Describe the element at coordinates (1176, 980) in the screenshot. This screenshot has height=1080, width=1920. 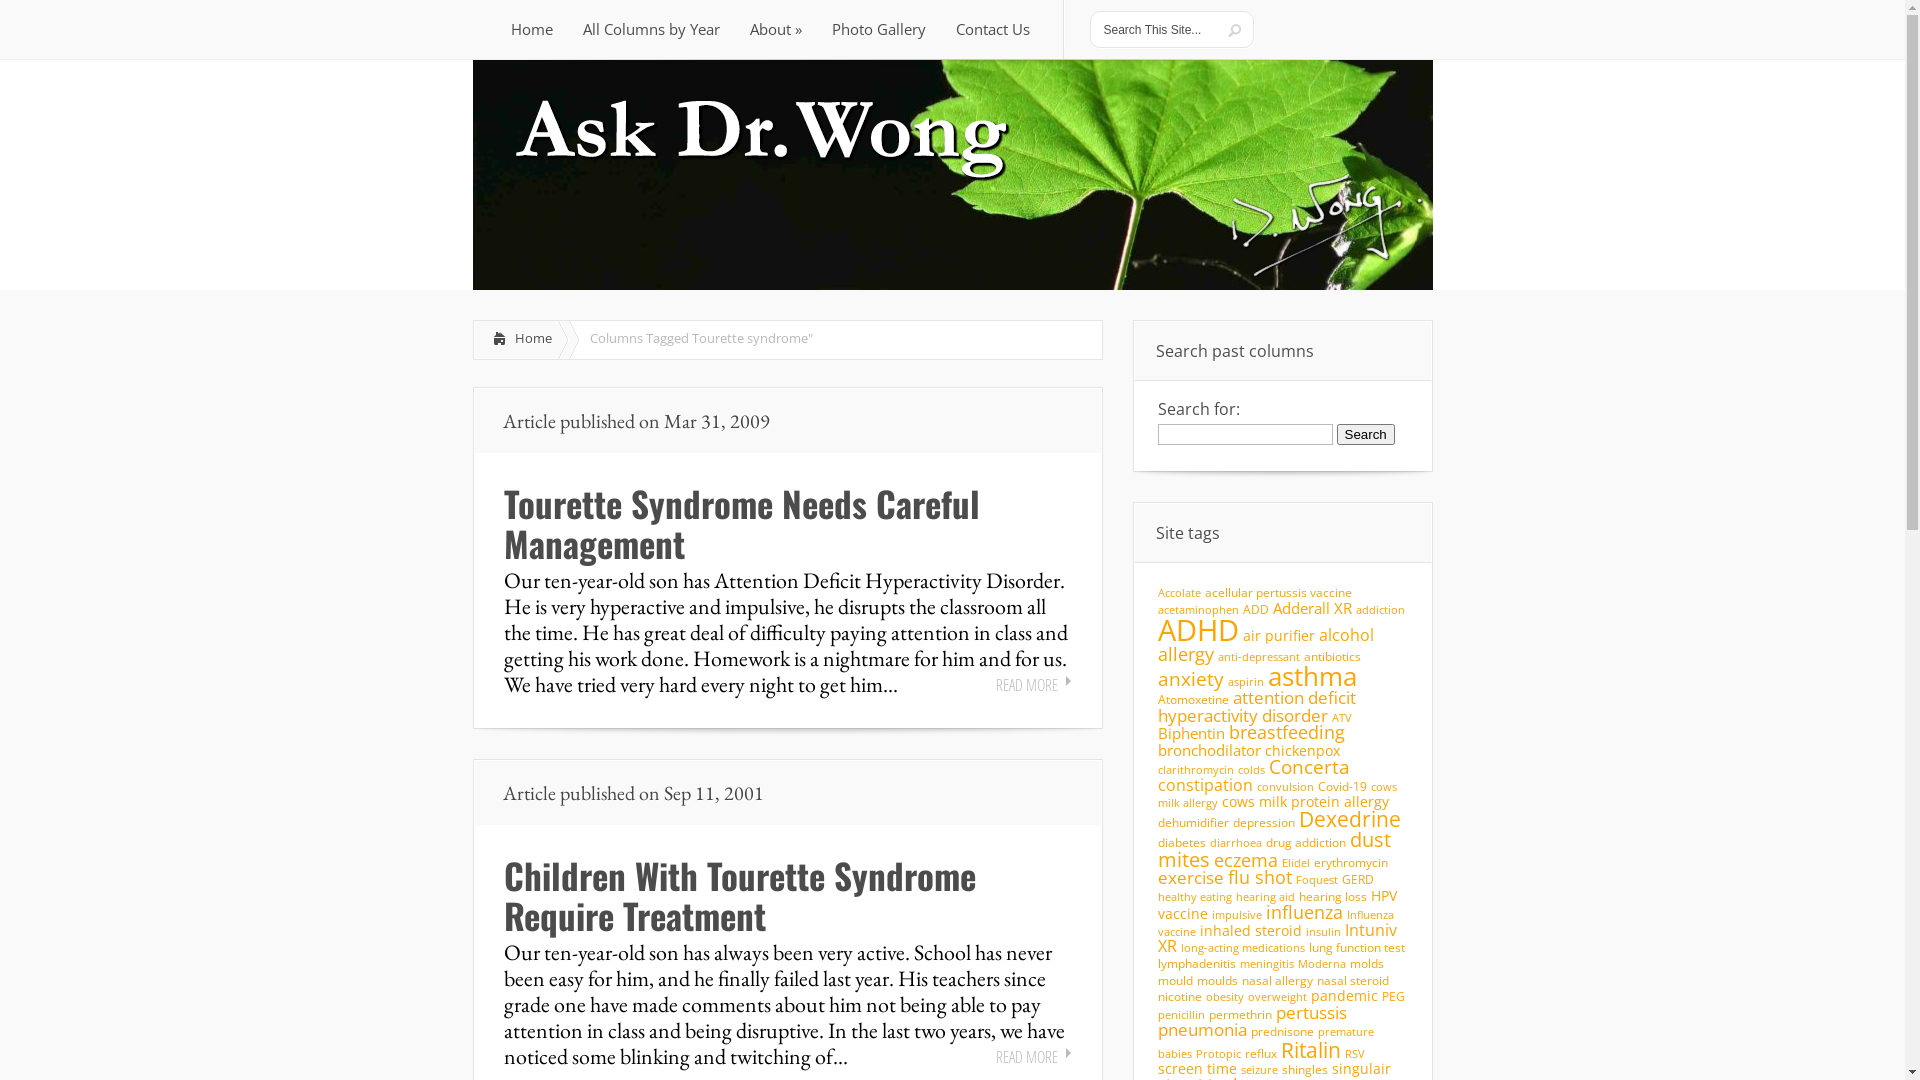
I see `mould` at that location.